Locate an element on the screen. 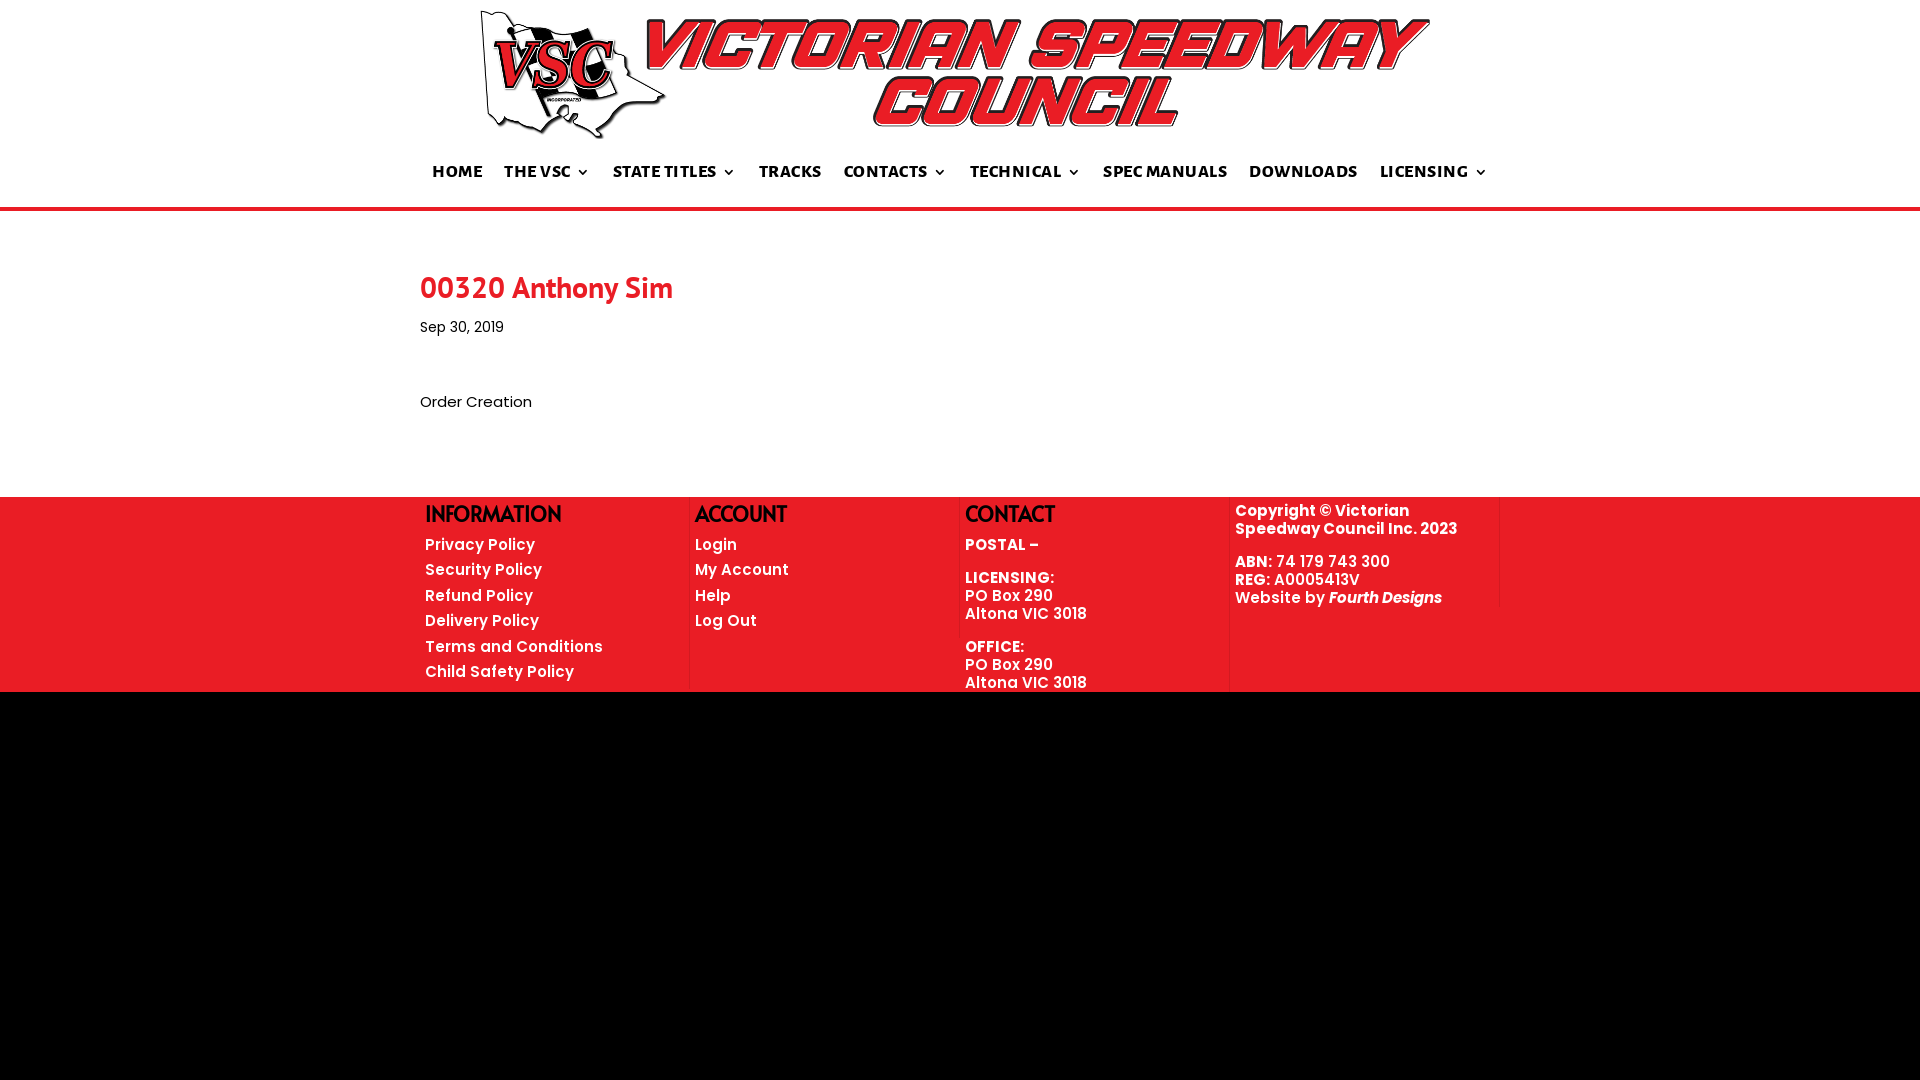 The height and width of the screenshot is (1080, 1920). My Account is located at coordinates (742, 570).